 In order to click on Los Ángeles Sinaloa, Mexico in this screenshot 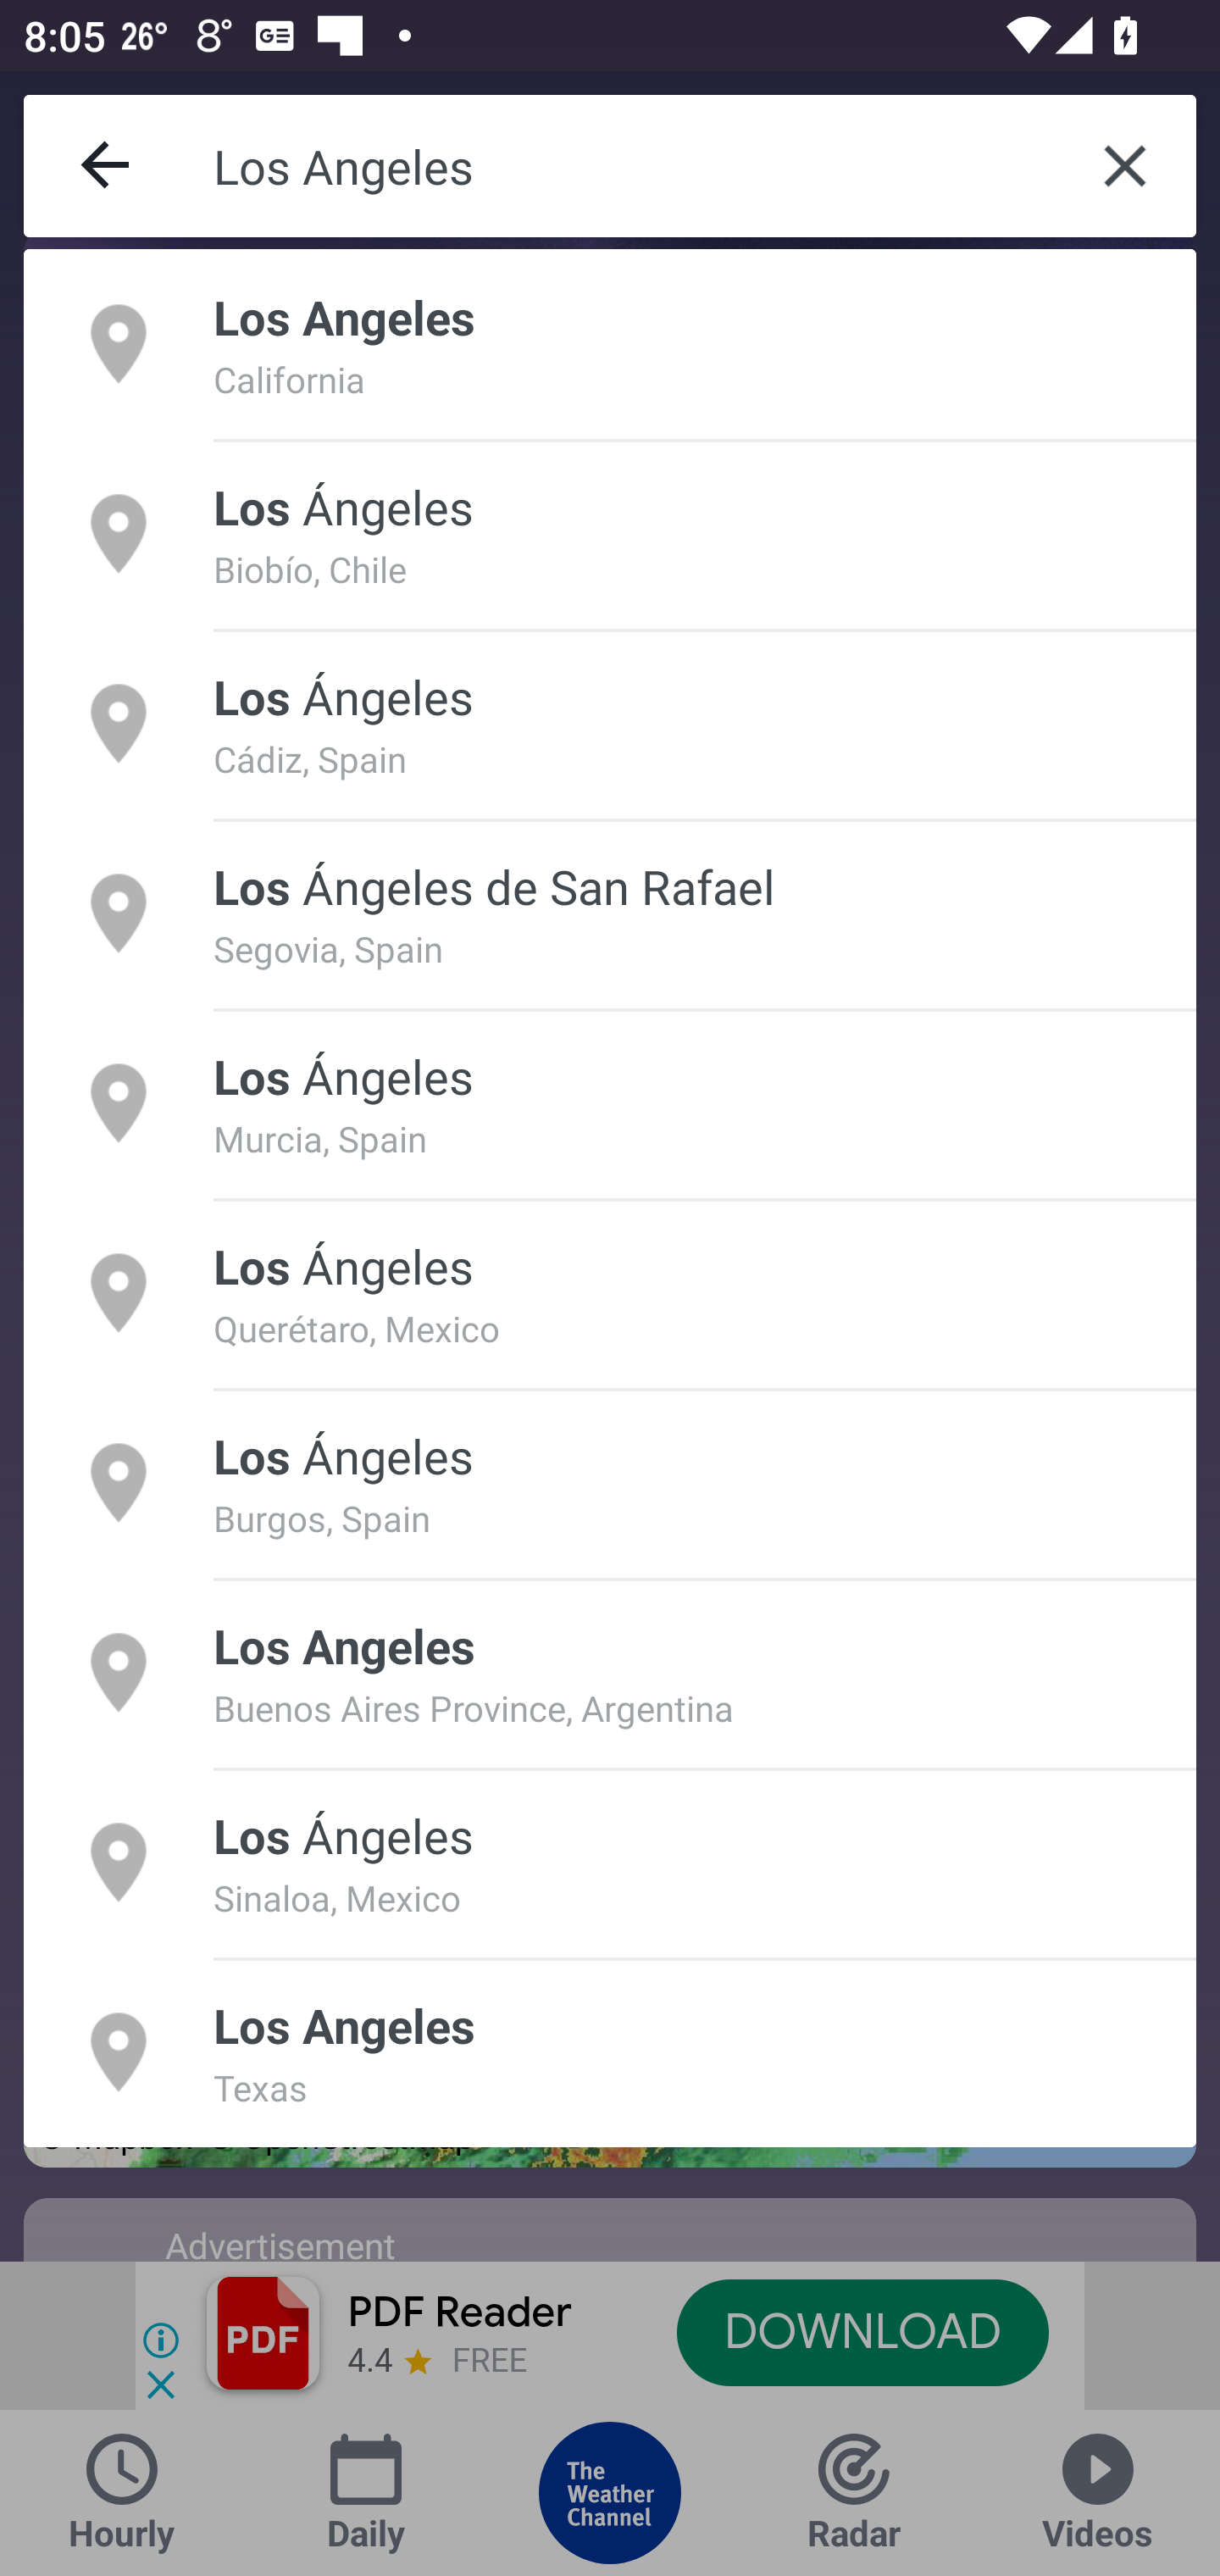, I will do `click(610, 1863)`.